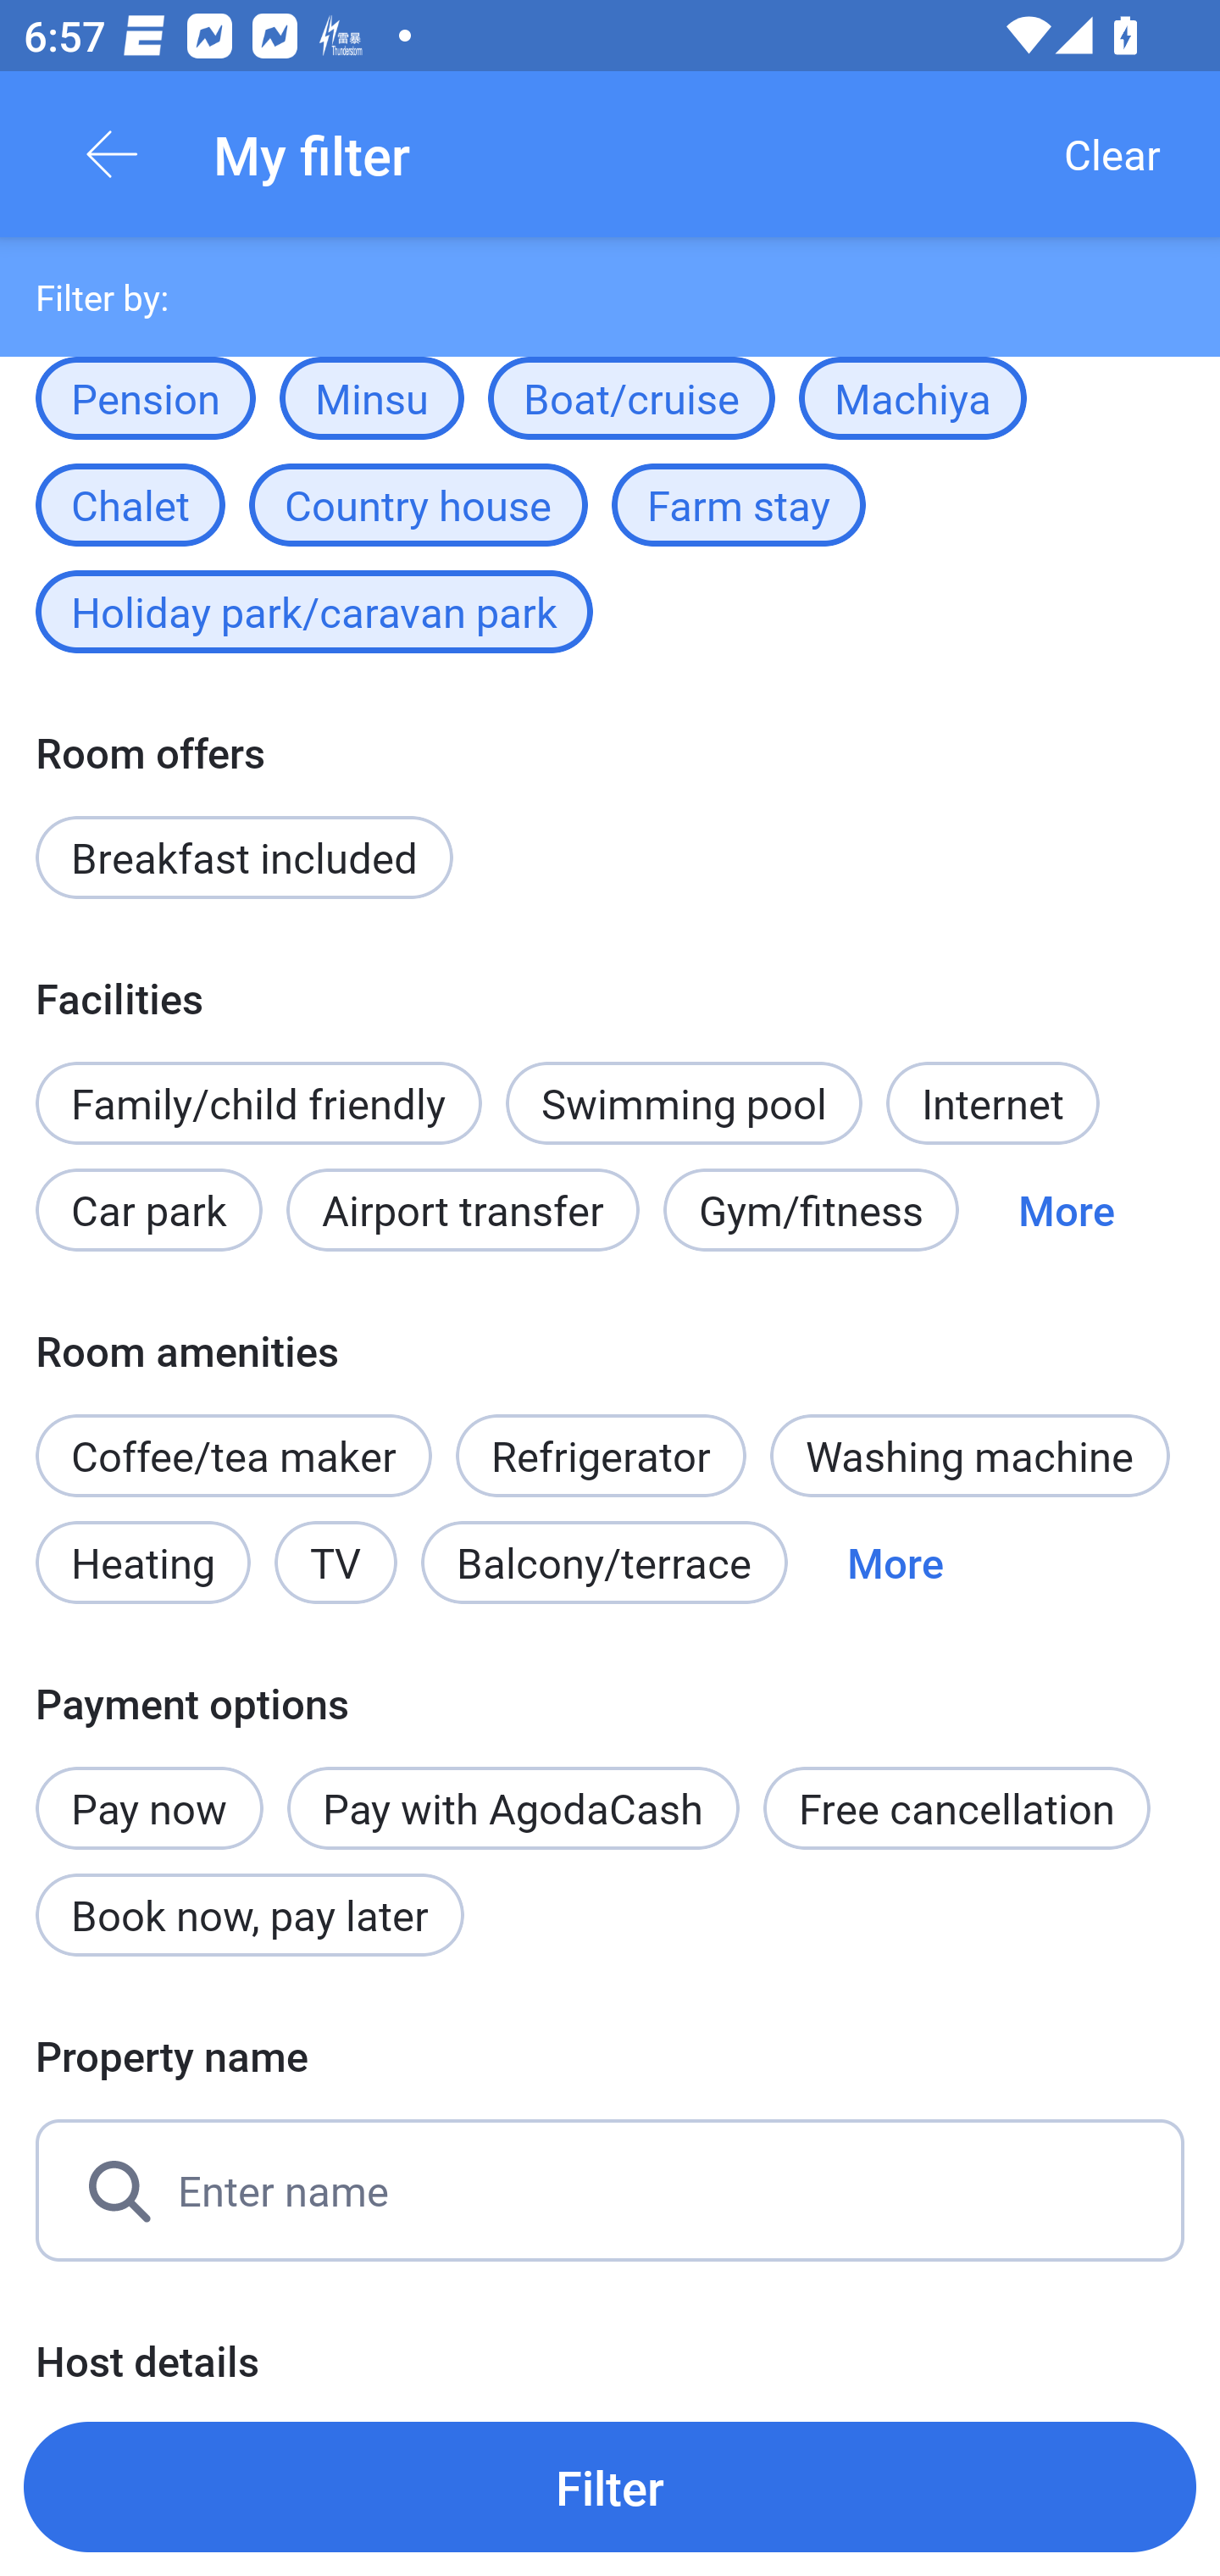 The image size is (1220, 2576). I want to click on More, so click(895, 1563).